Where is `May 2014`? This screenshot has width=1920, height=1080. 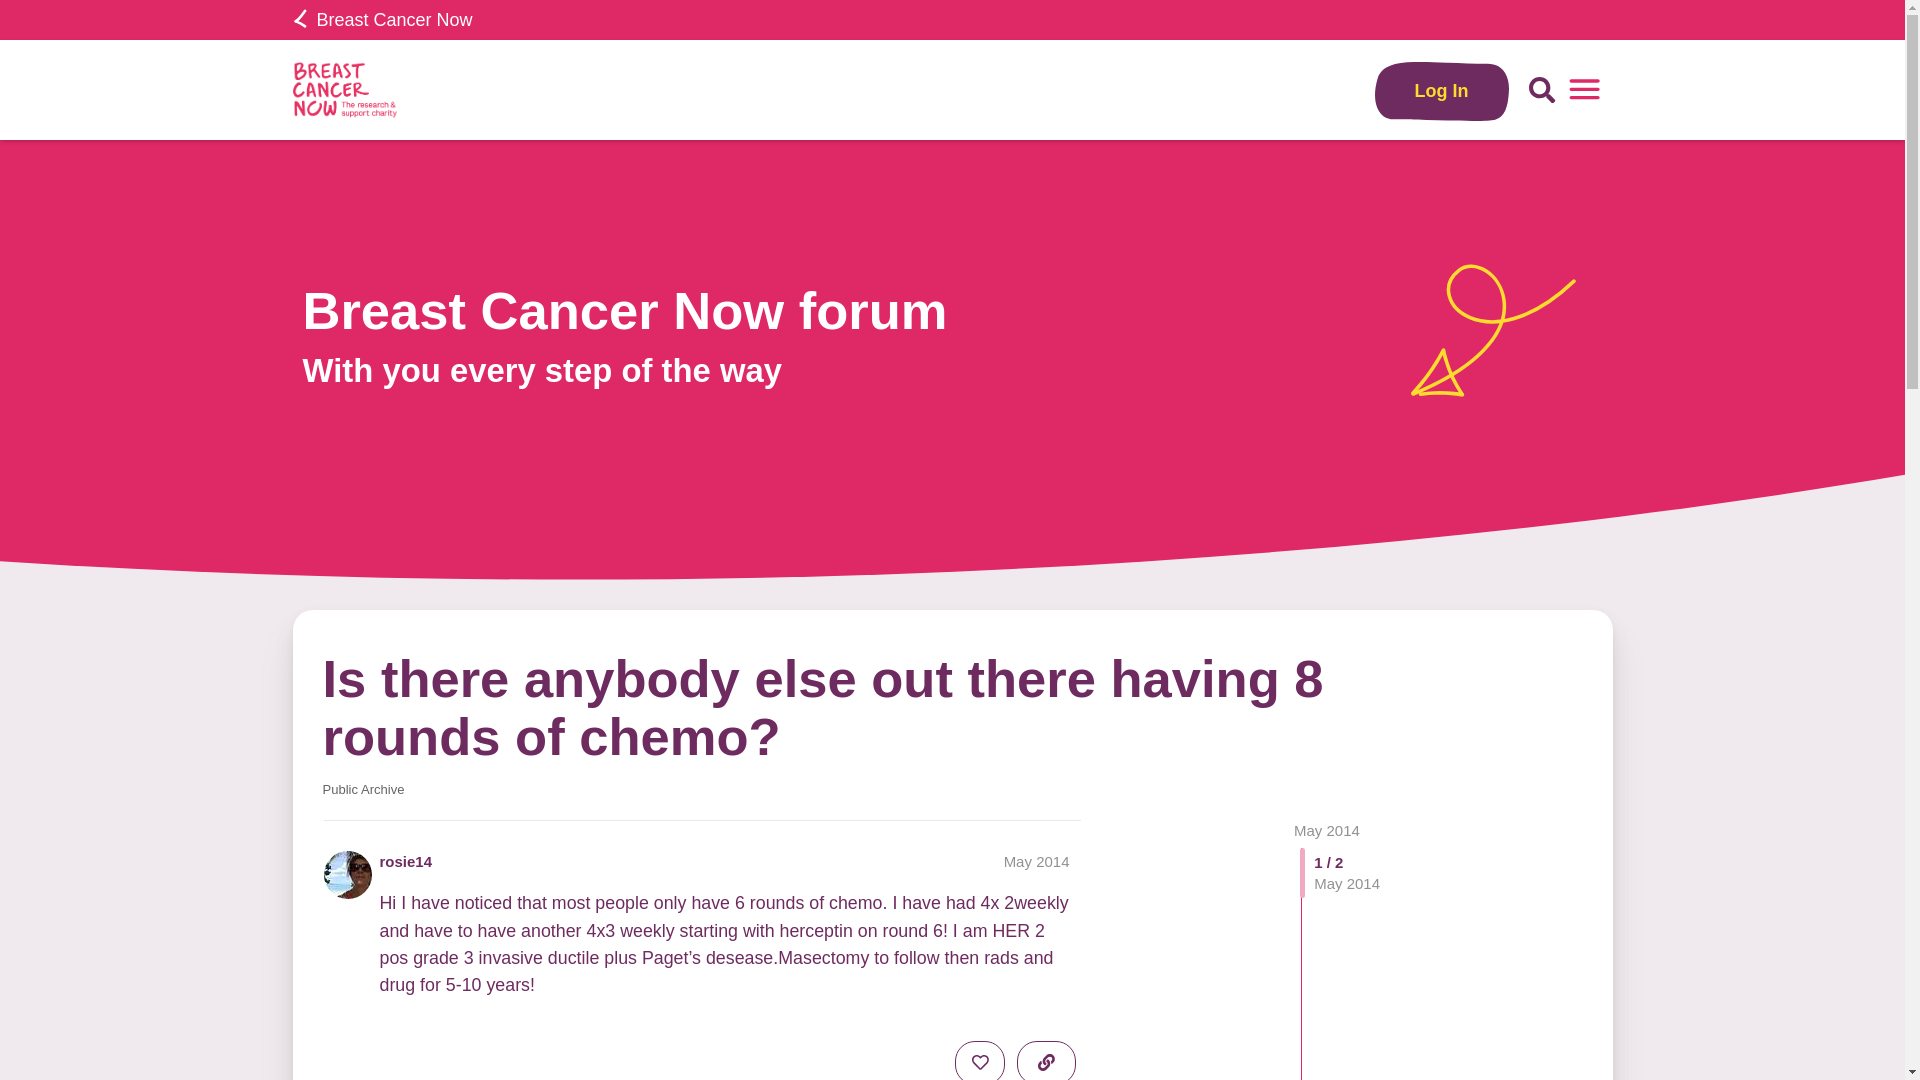
May 2014 is located at coordinates (1036, 862).